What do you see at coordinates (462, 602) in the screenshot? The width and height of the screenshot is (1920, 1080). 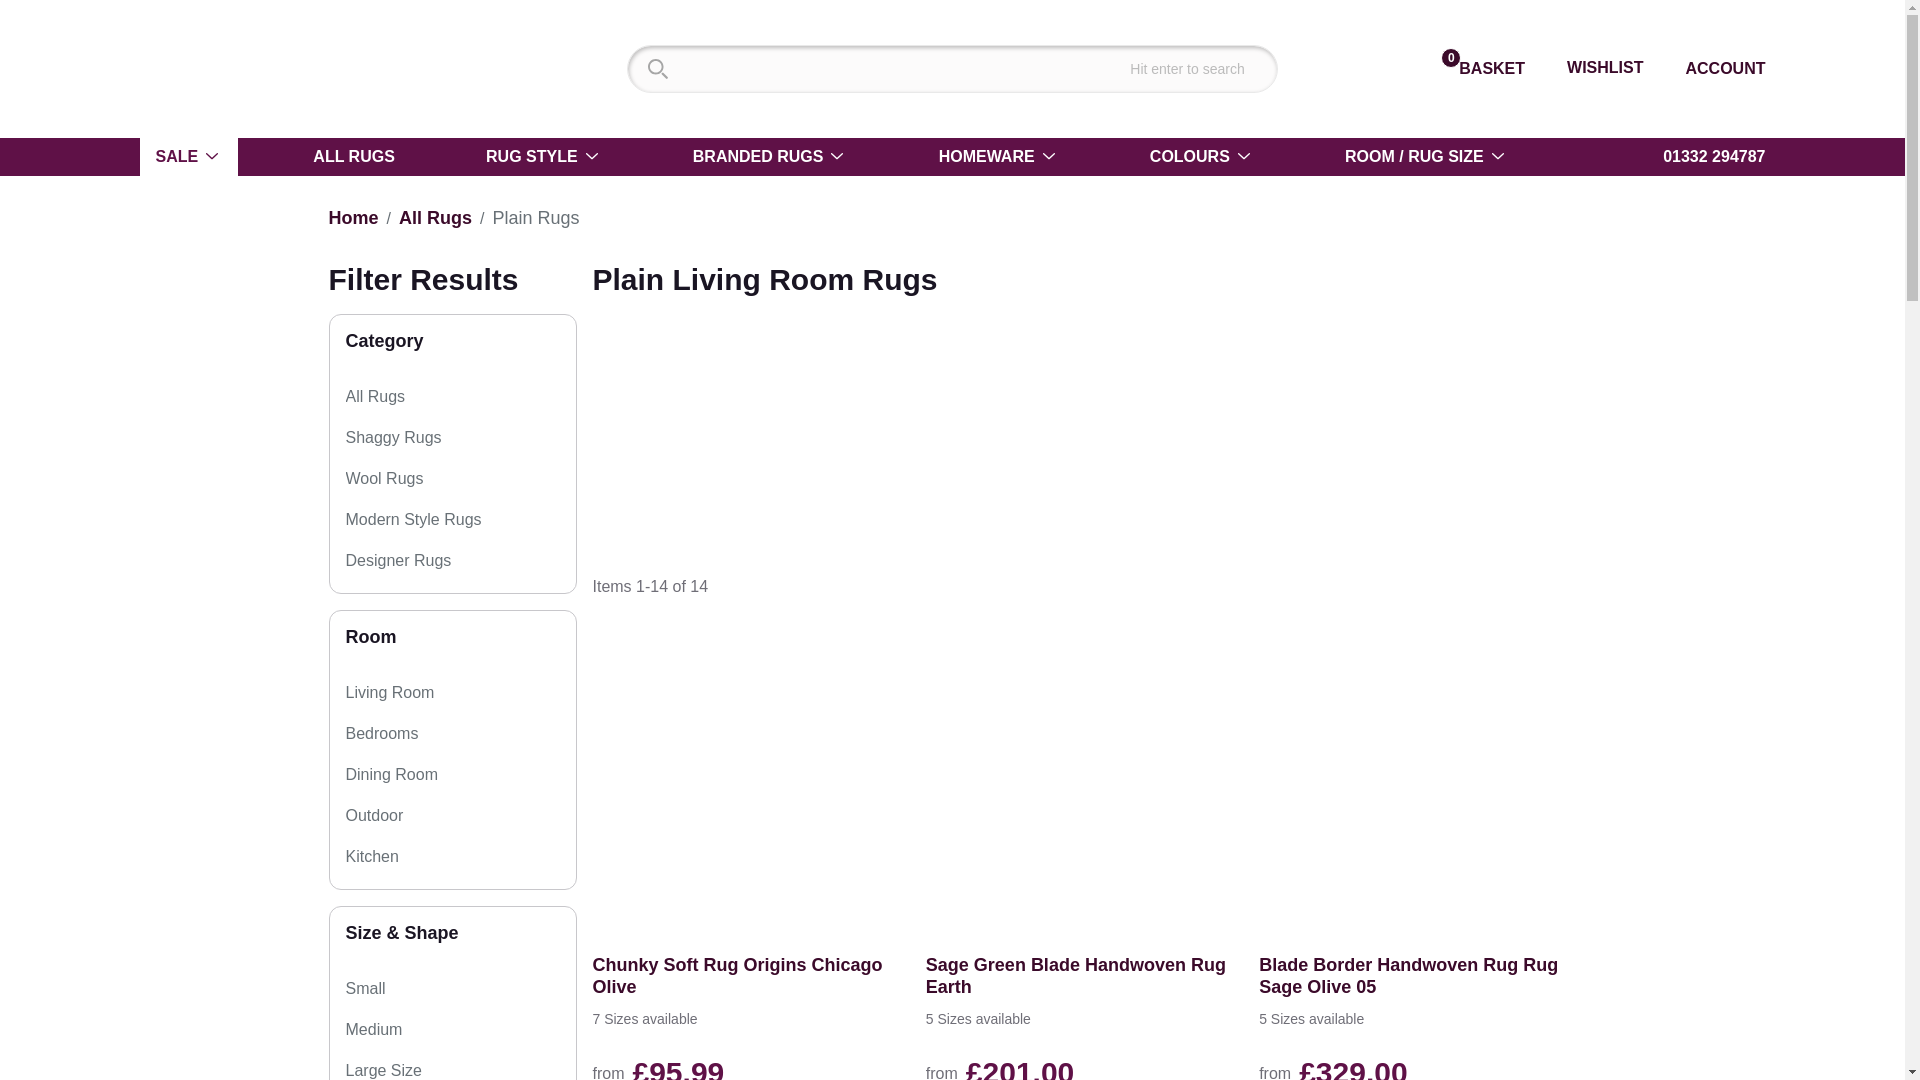 I see `on` at bounding box center [462, 602].